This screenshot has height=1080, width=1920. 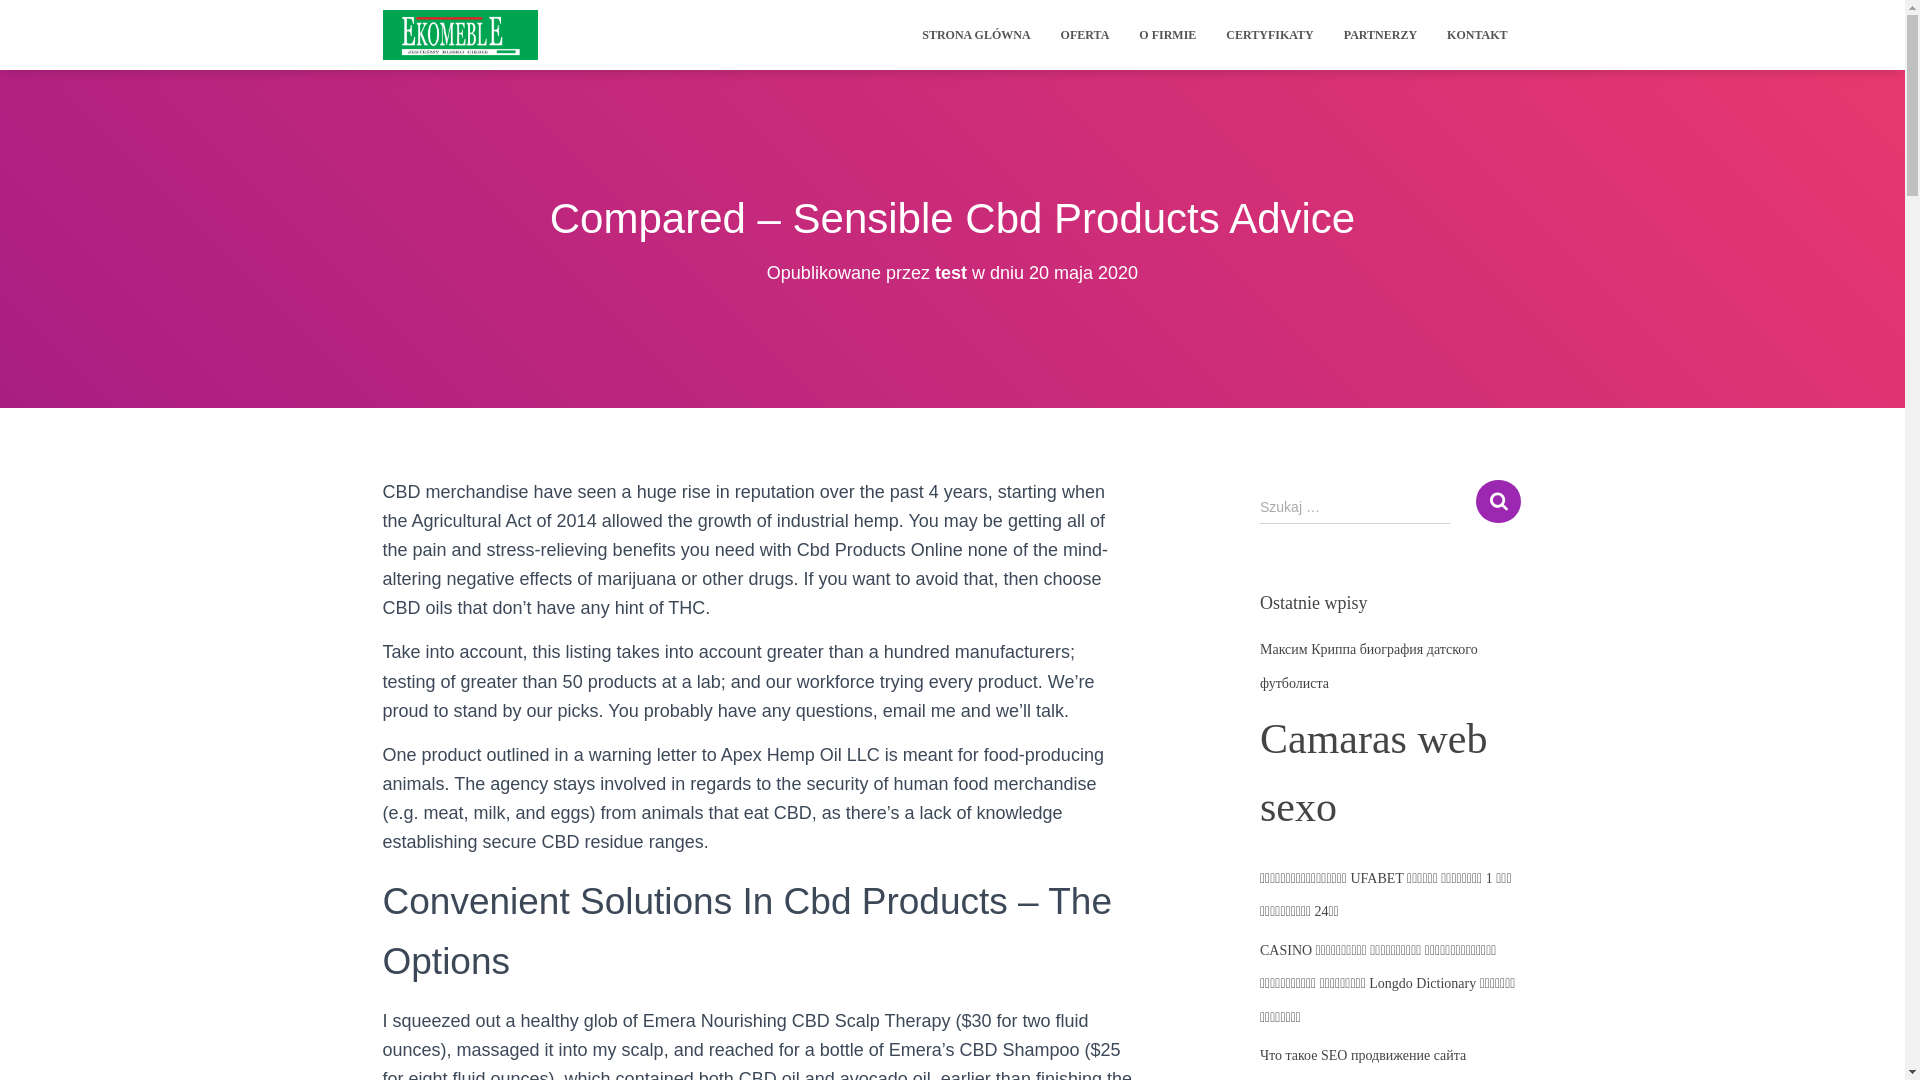 I want to click on test, so click(x=951, y=272).